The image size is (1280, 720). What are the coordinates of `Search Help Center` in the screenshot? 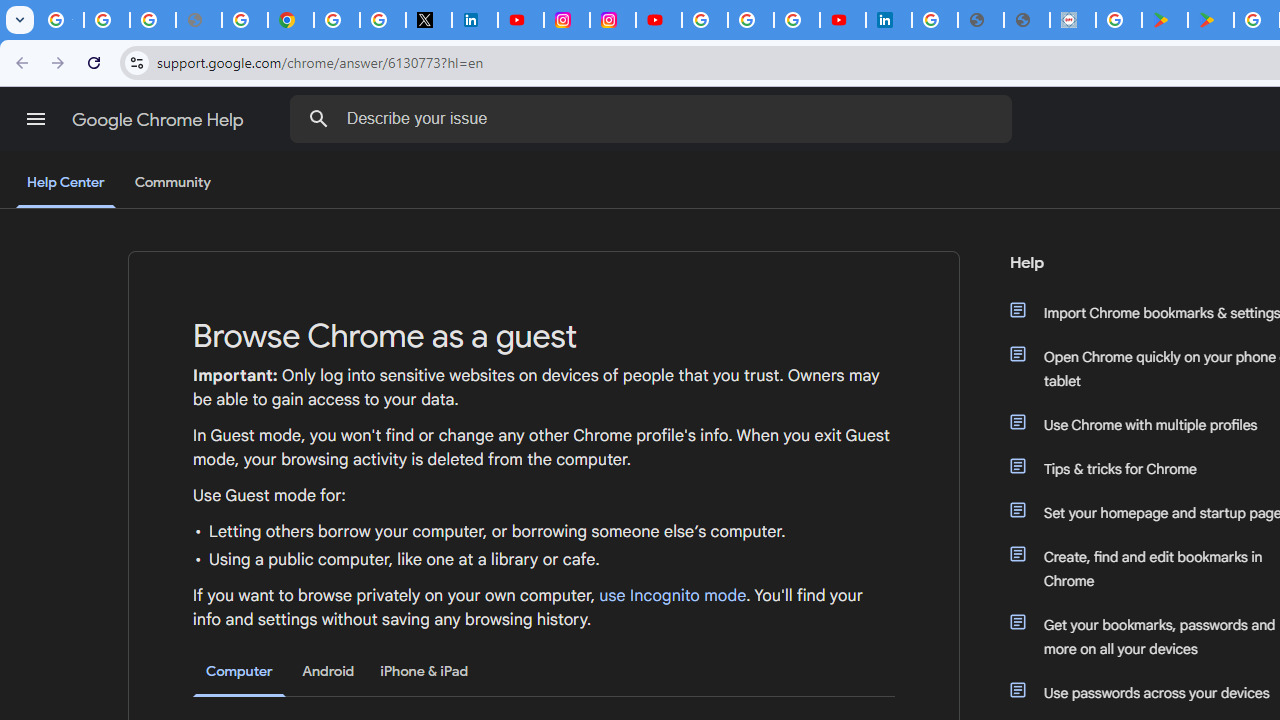 It's located at (318, 118).